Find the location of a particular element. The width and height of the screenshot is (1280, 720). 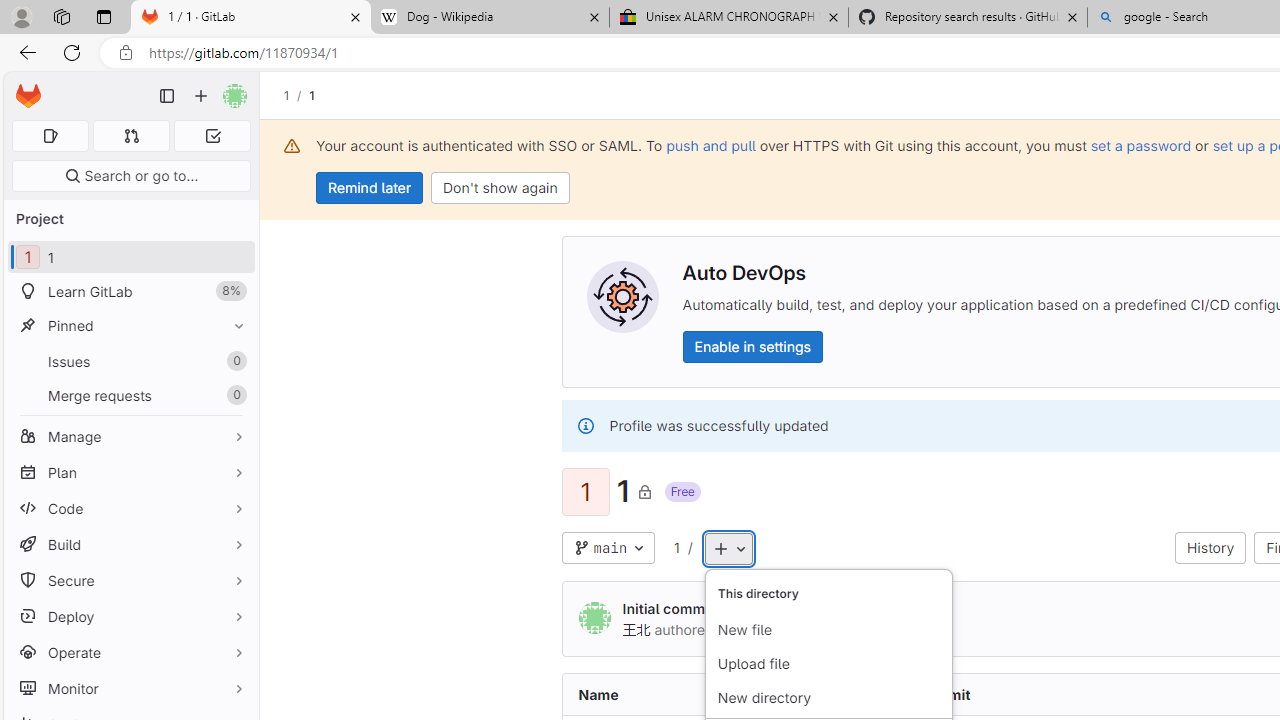

Assigned issues 0 is located at coordinates (50, 136).